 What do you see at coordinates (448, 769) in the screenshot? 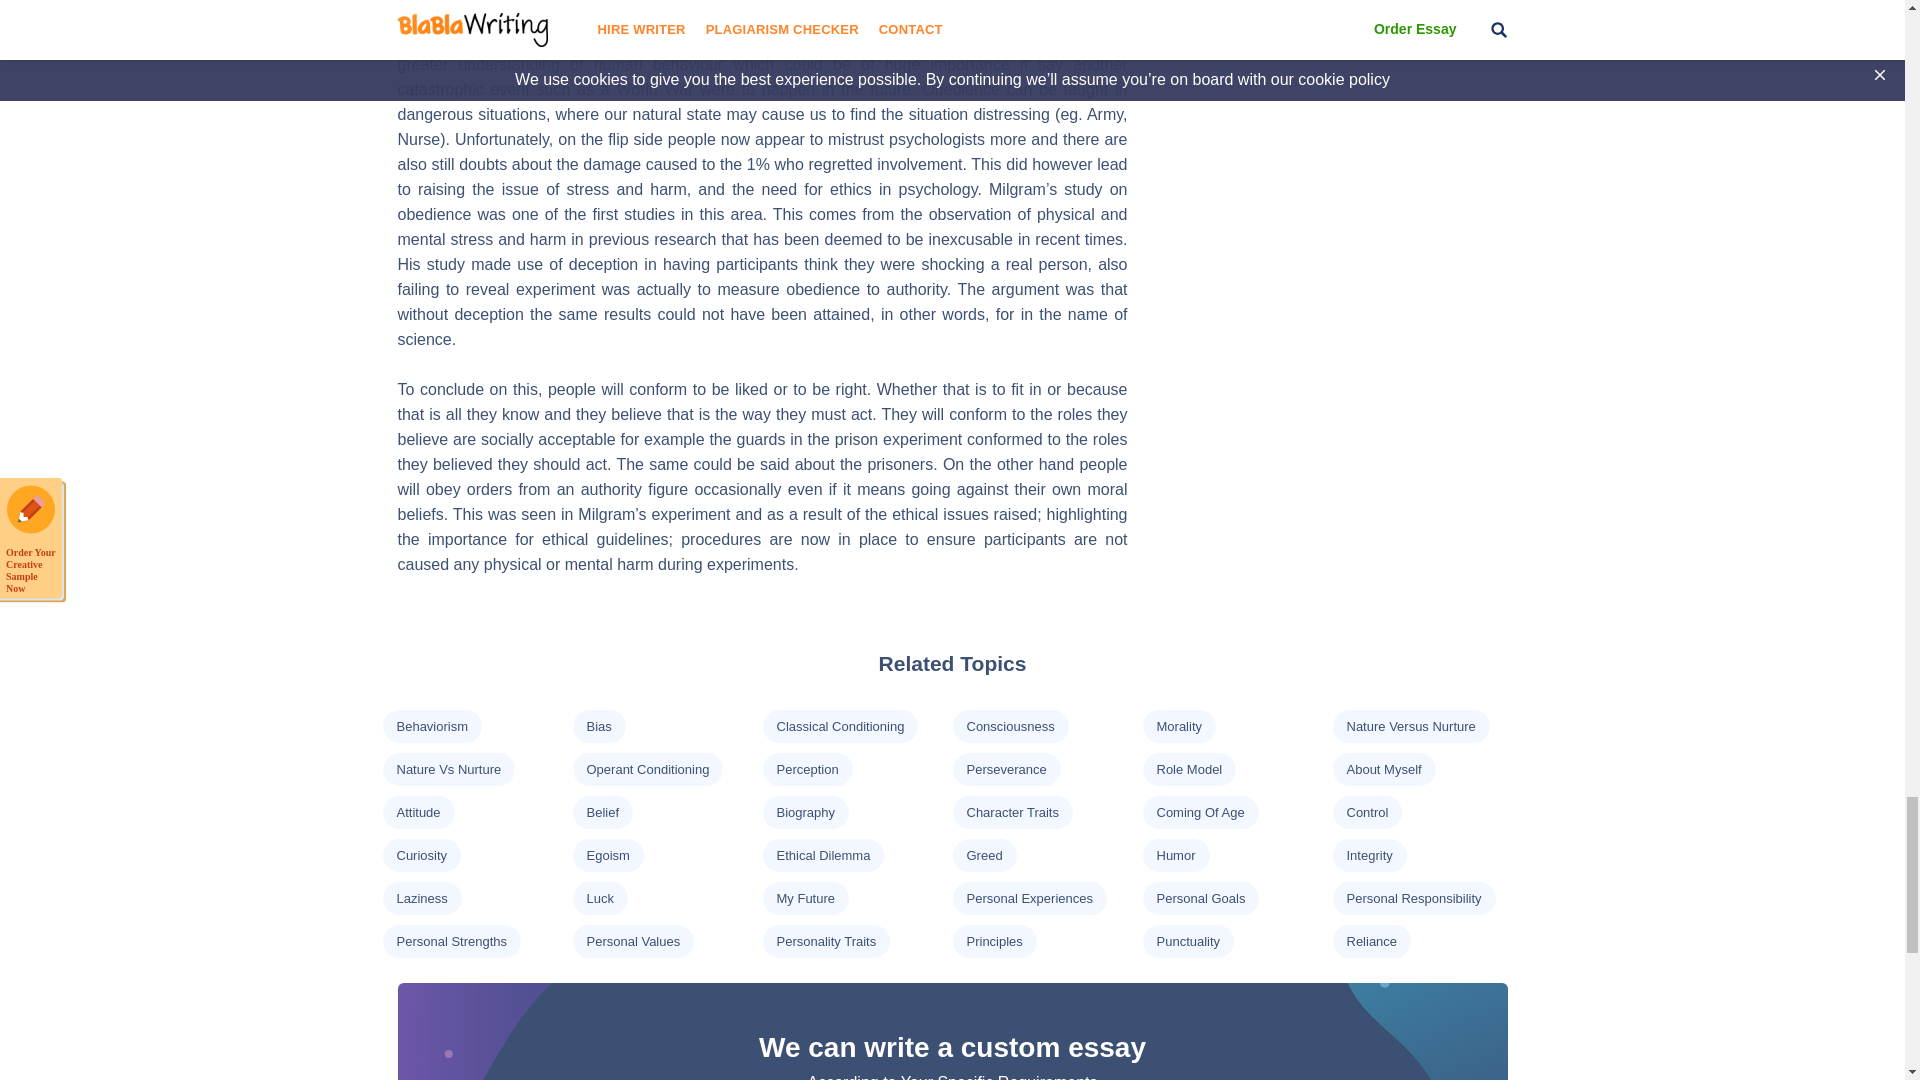
I see `Nature Vs Nurture` at bounding box center [448, 769].